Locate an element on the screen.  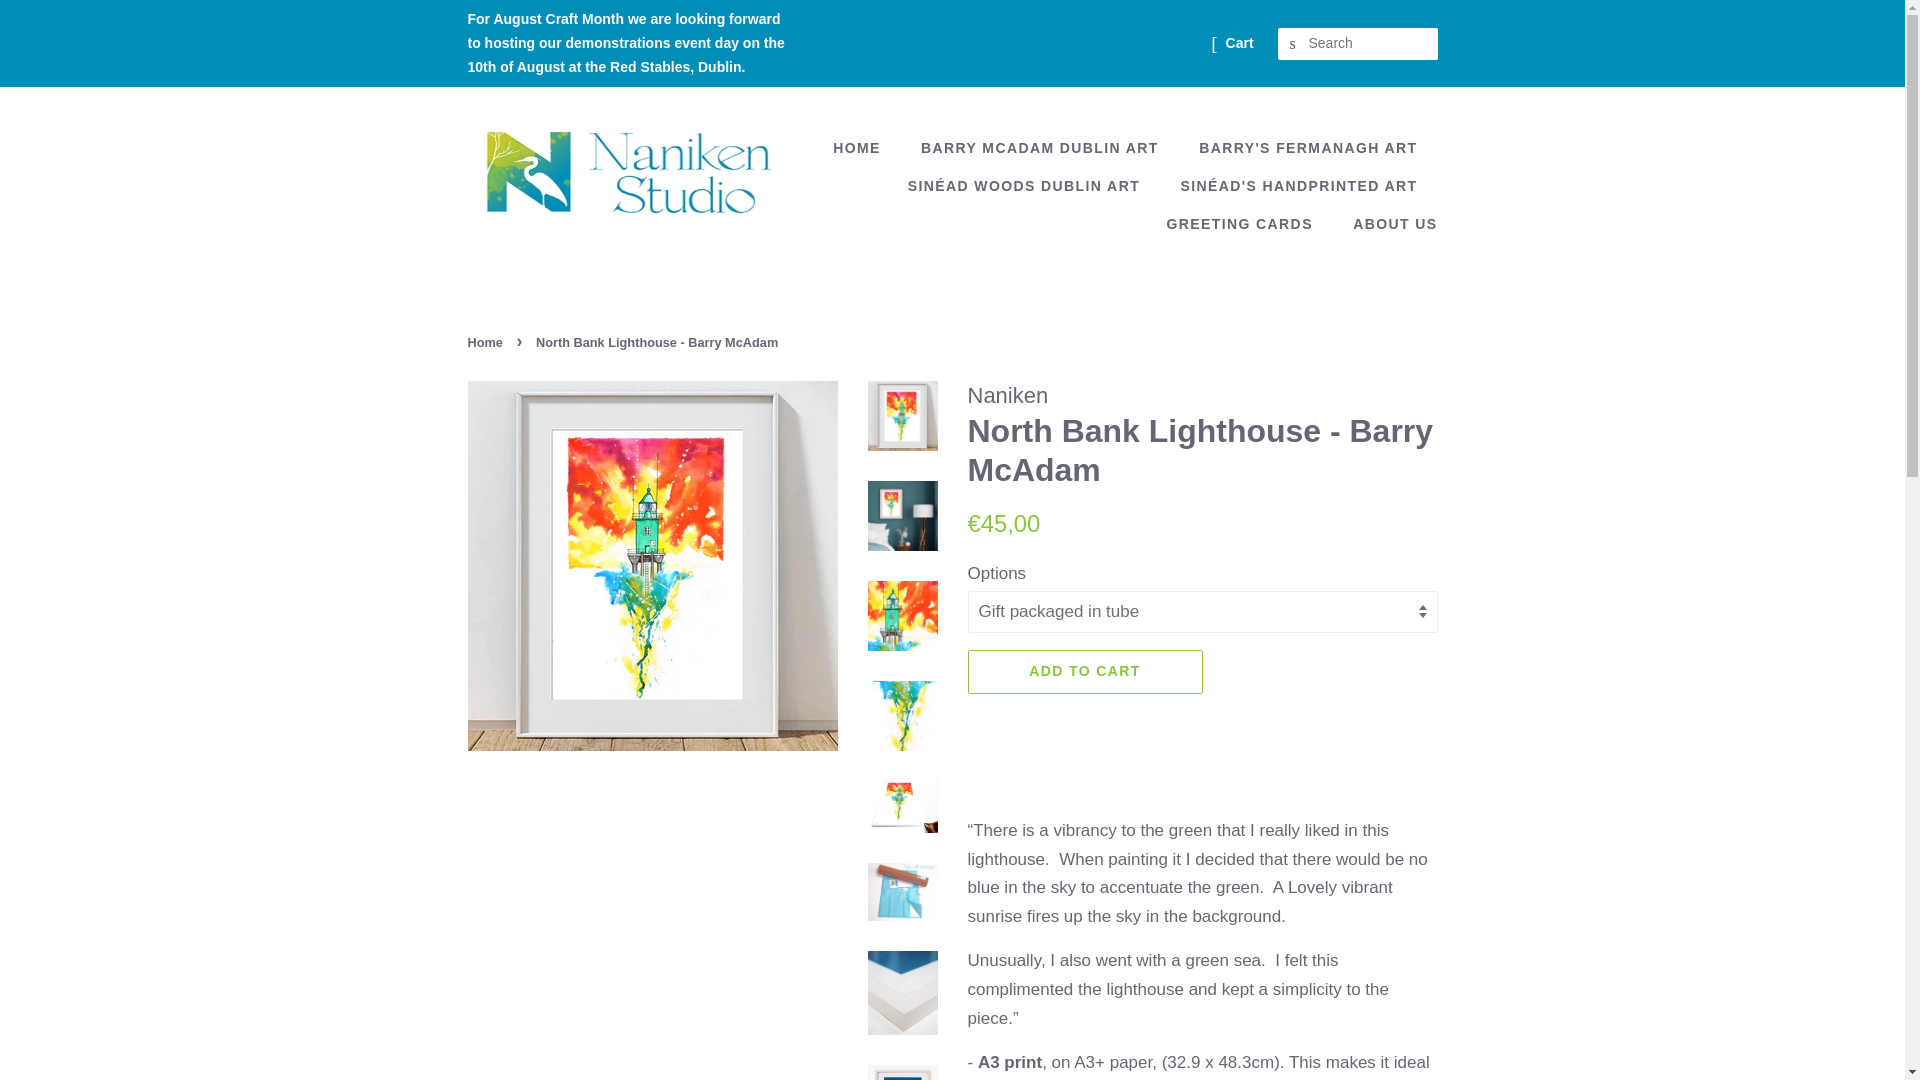
Home is located at coordinates (488, 342).